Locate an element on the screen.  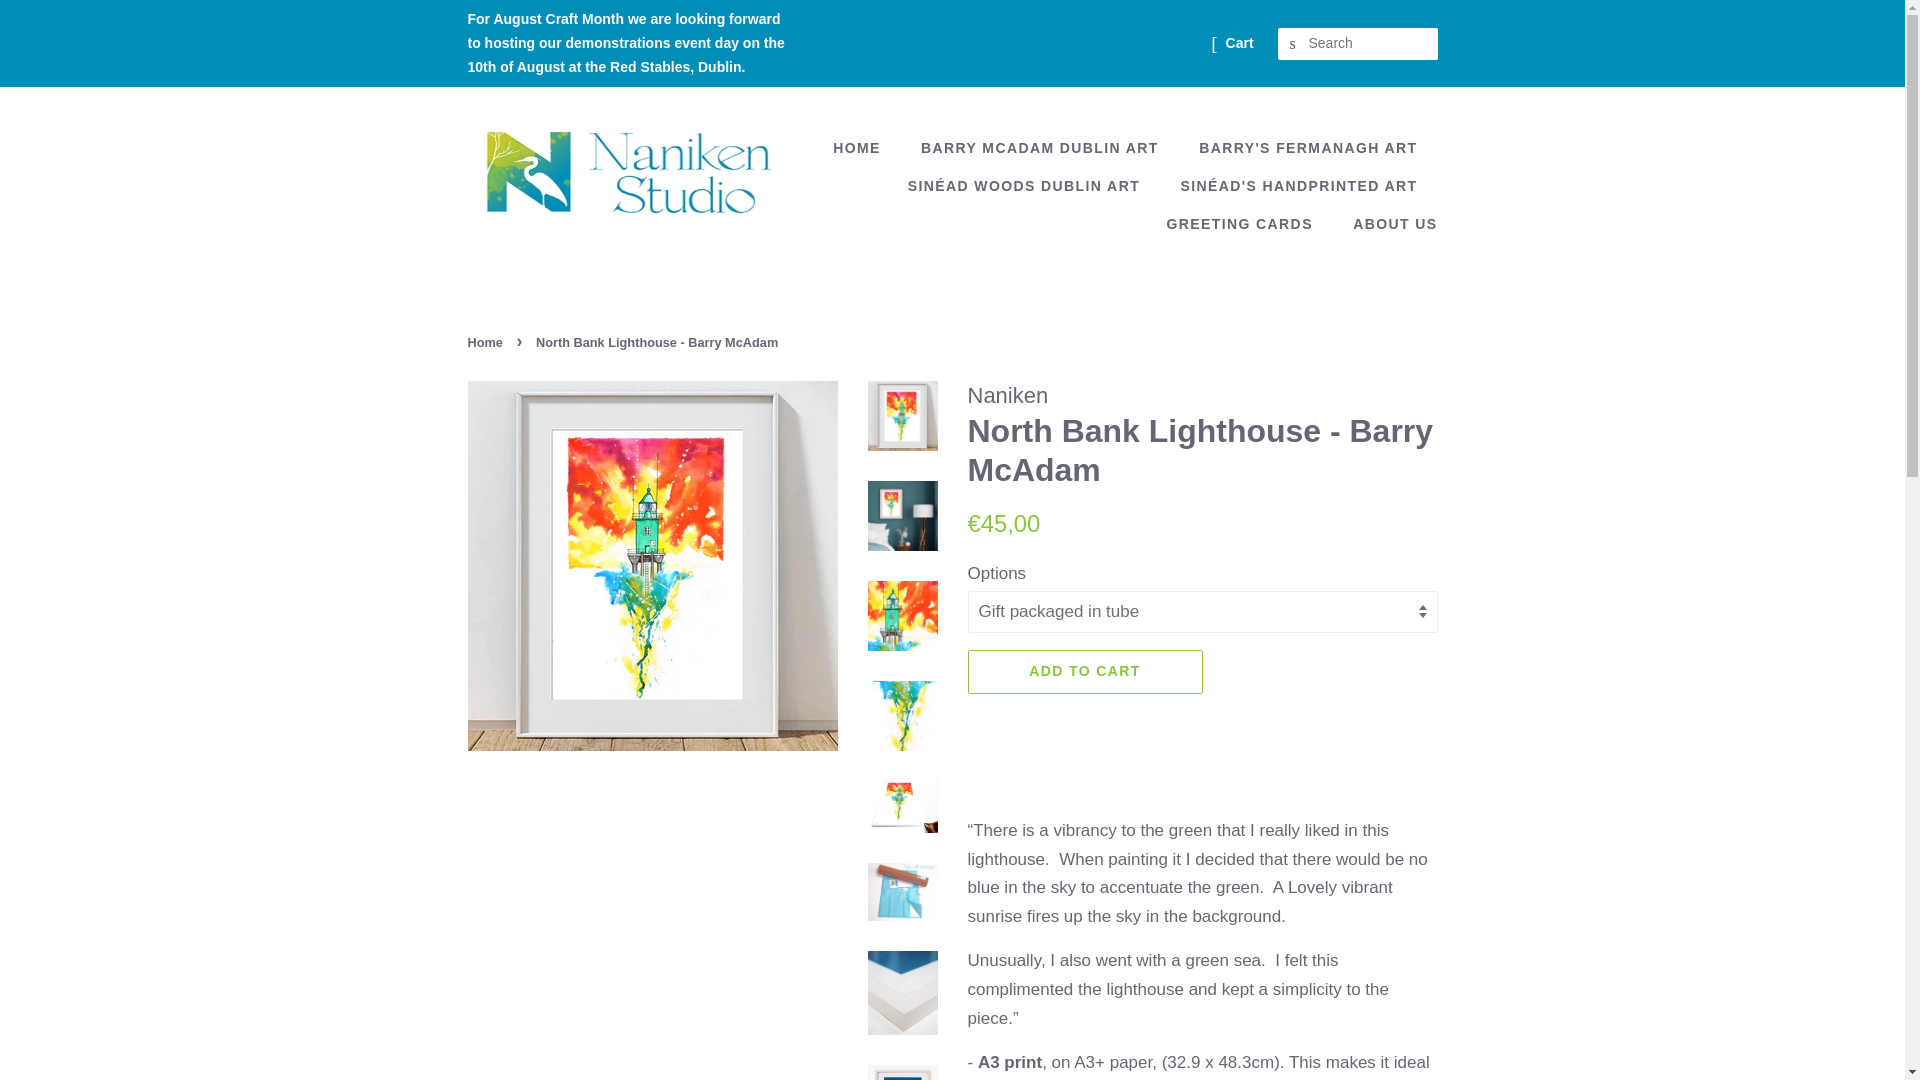
Home is located at coordinates (488, 342).